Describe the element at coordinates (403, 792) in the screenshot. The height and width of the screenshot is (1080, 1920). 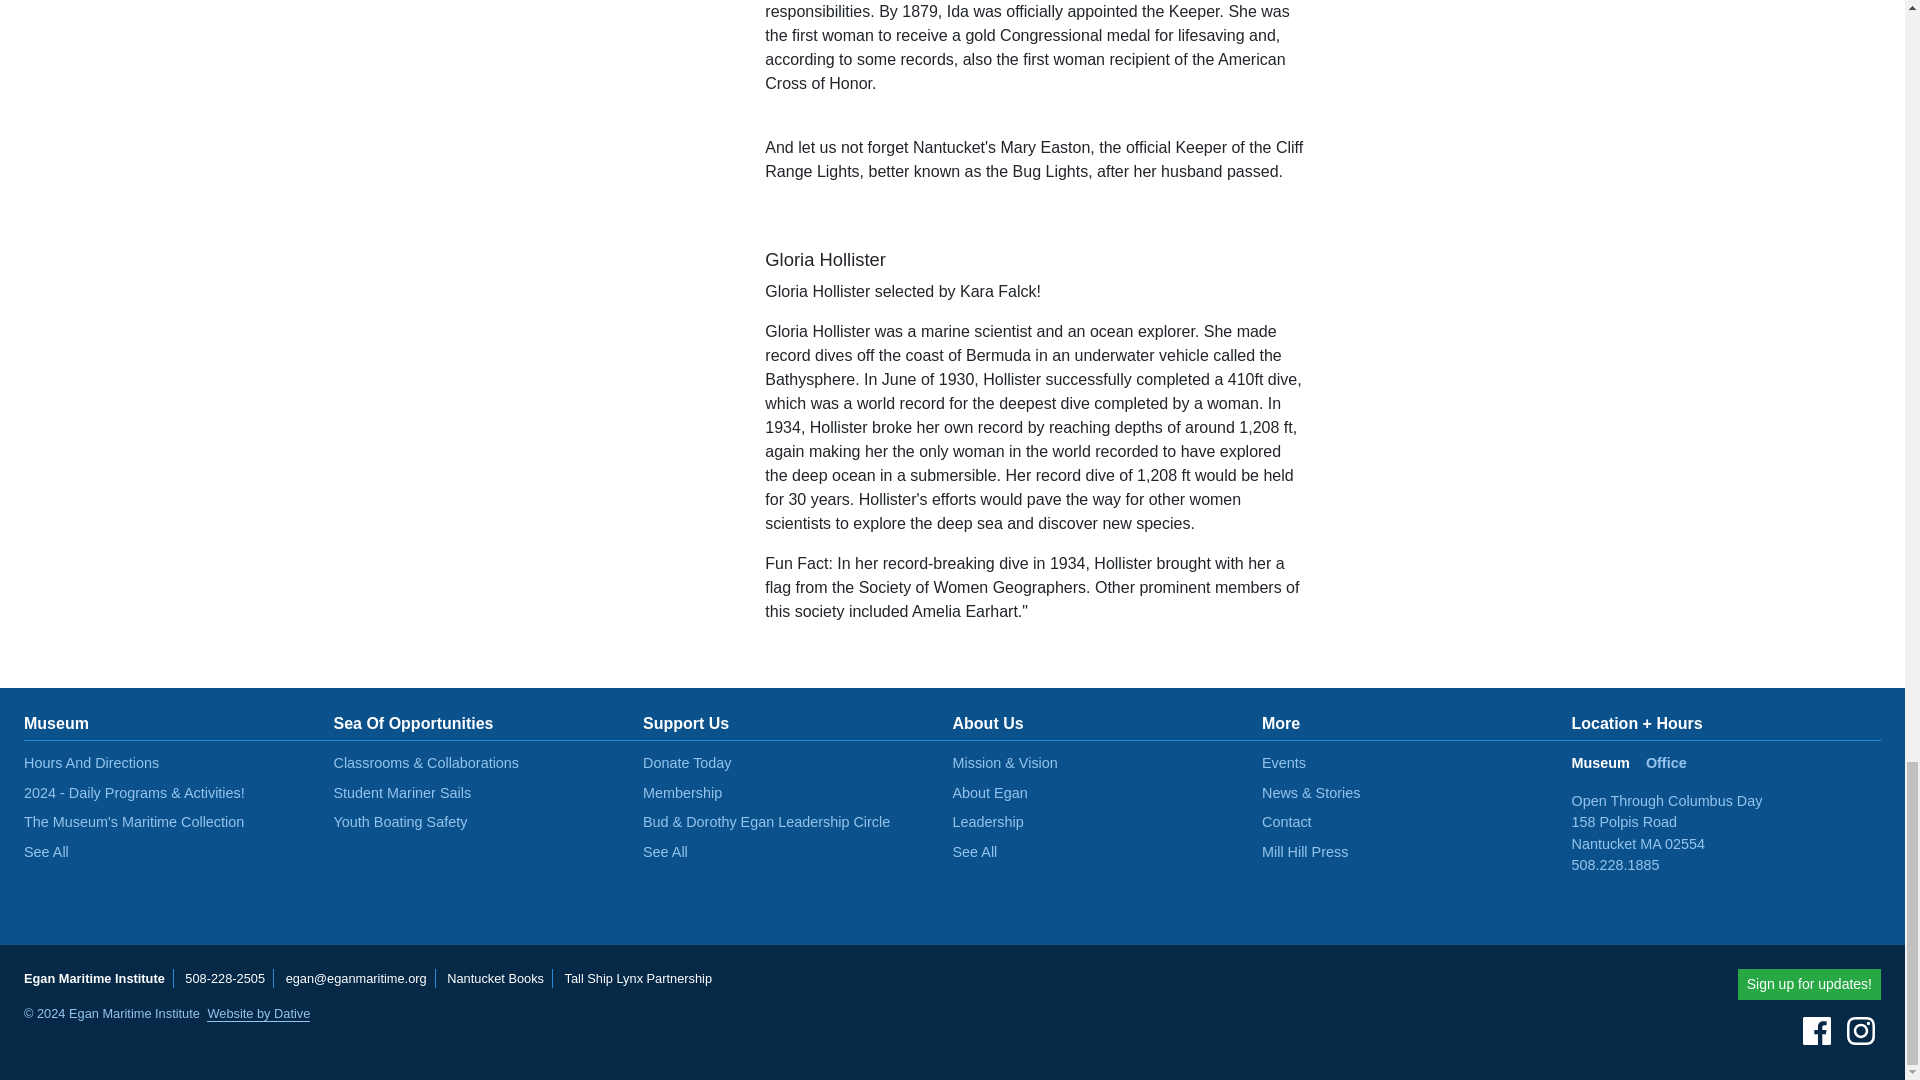
I see `Student Mariner Sails` at that location.